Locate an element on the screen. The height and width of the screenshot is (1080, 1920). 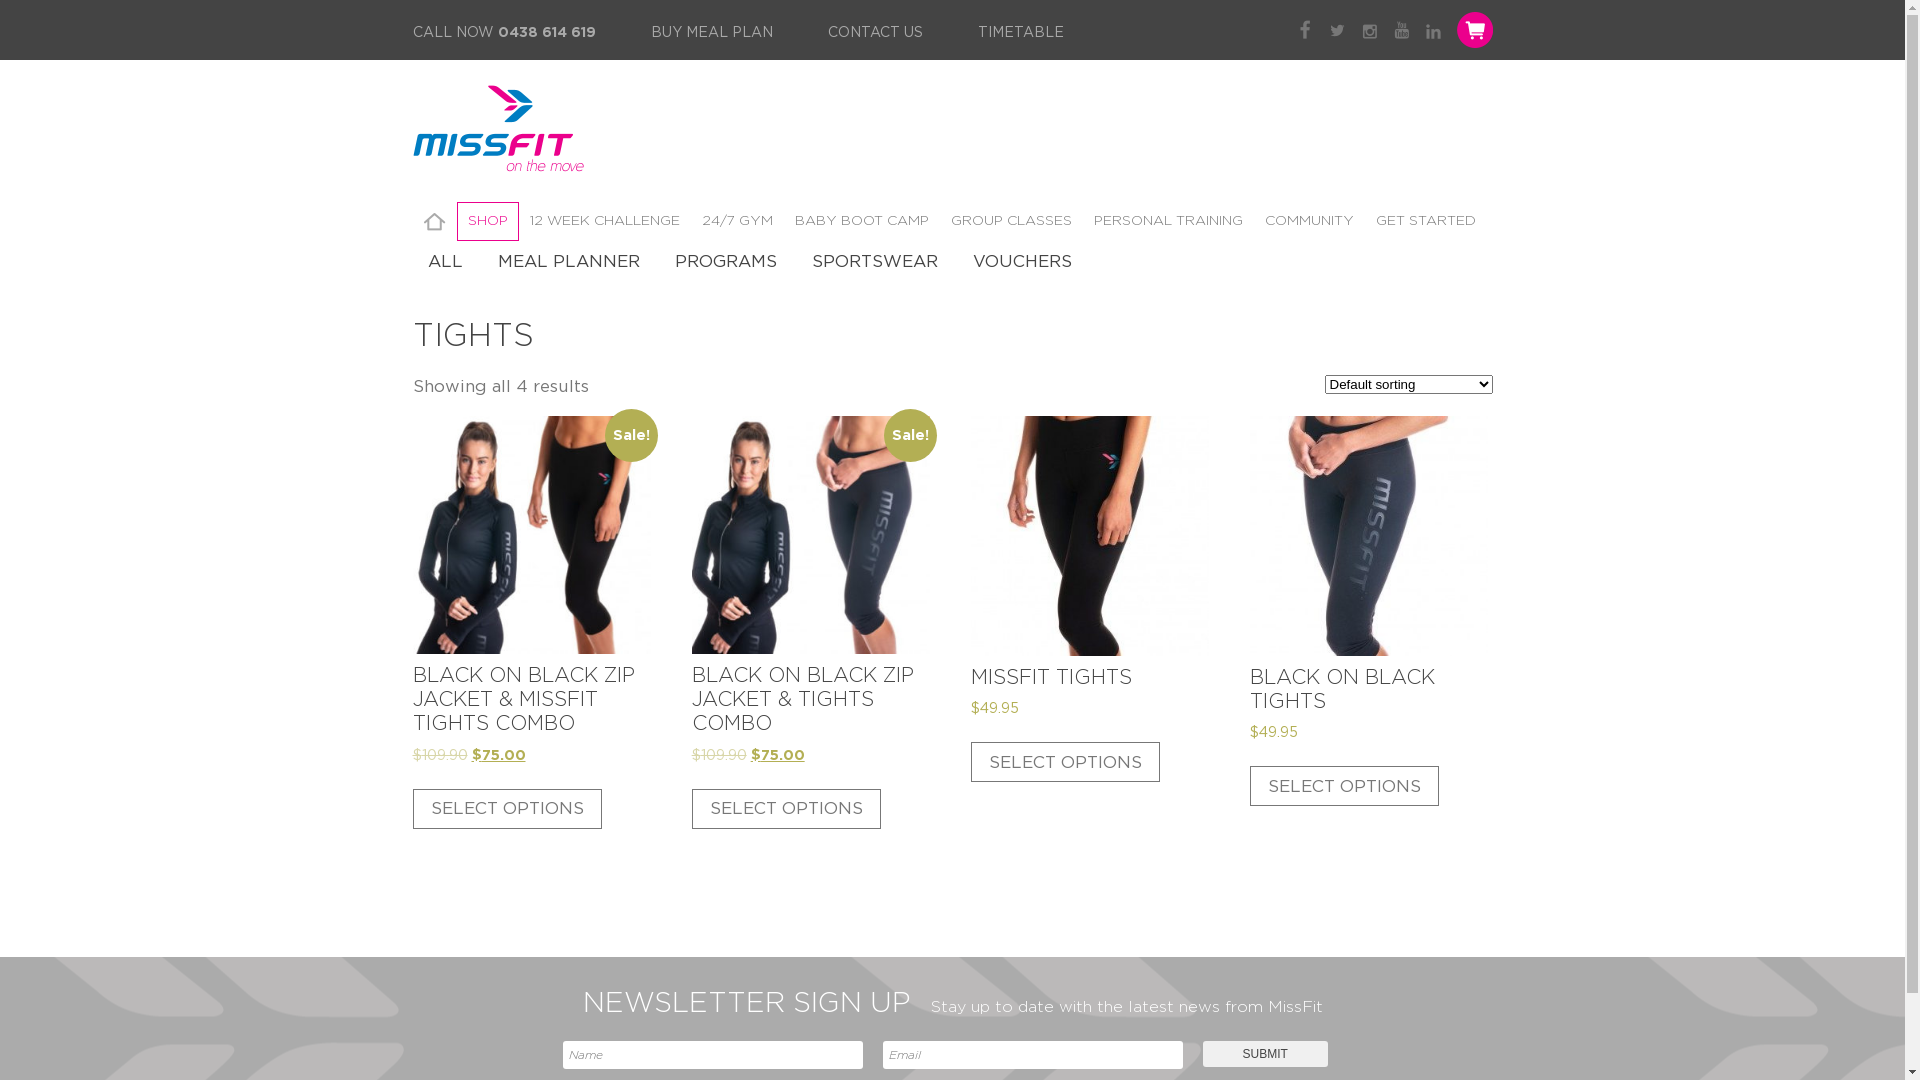
HOME is located at coordinates (434, 222).